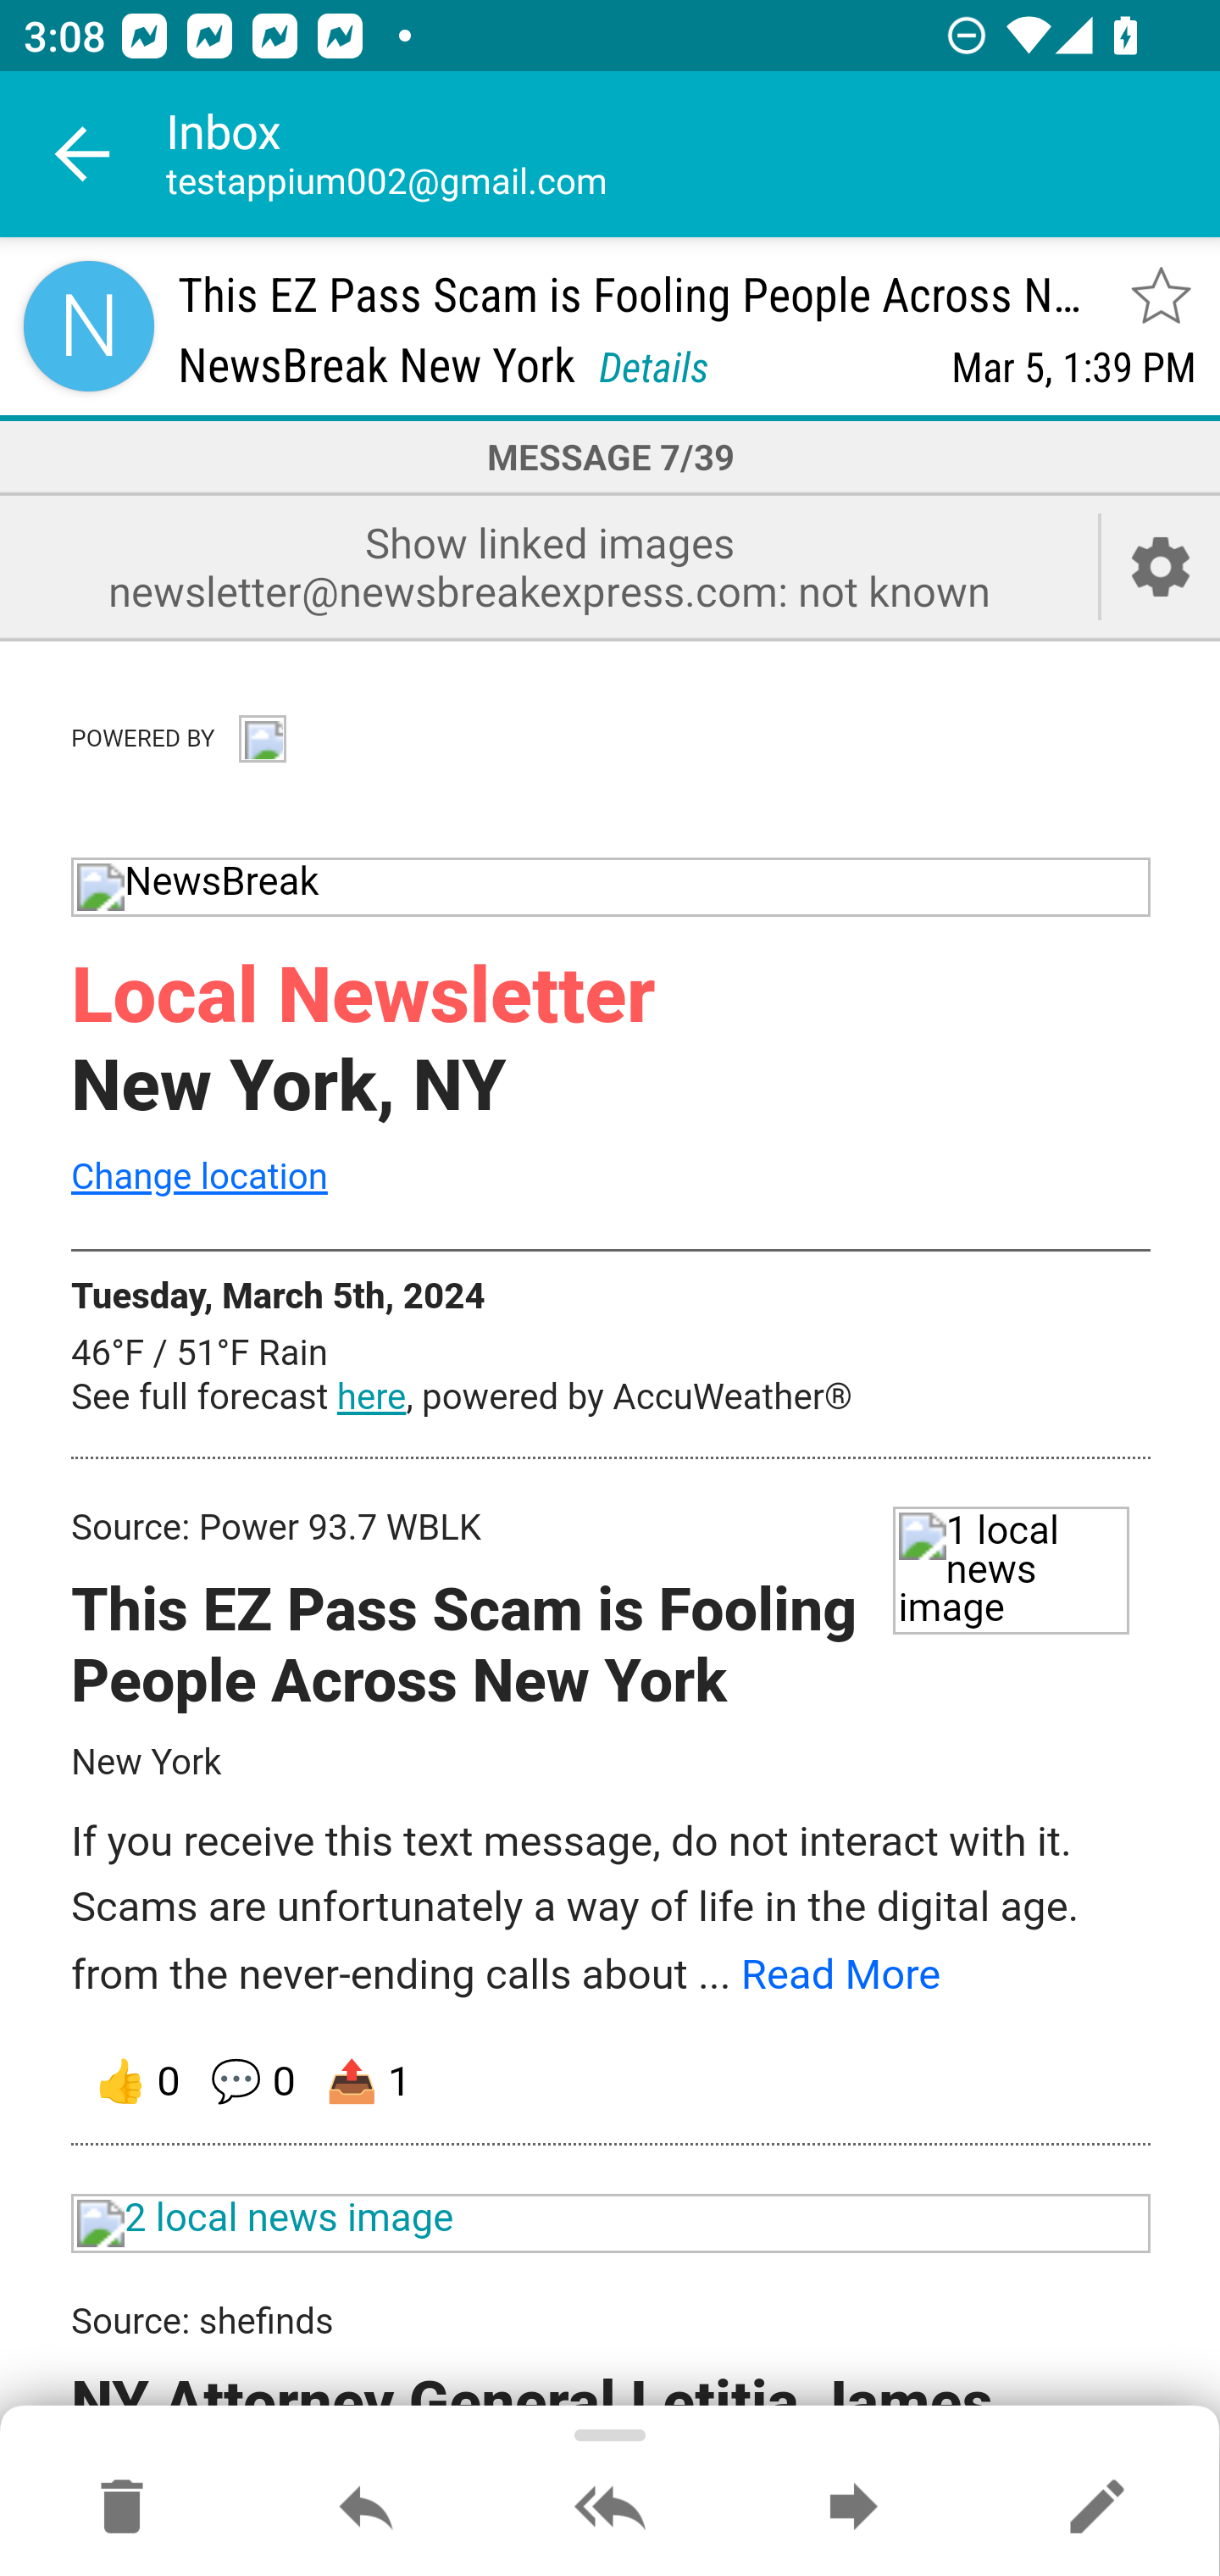 The image size is (1220, 2576). What do you see at coordinates (199, 1175) in the screenshot?
I see `Change location` at bounding box center [199, 1175].